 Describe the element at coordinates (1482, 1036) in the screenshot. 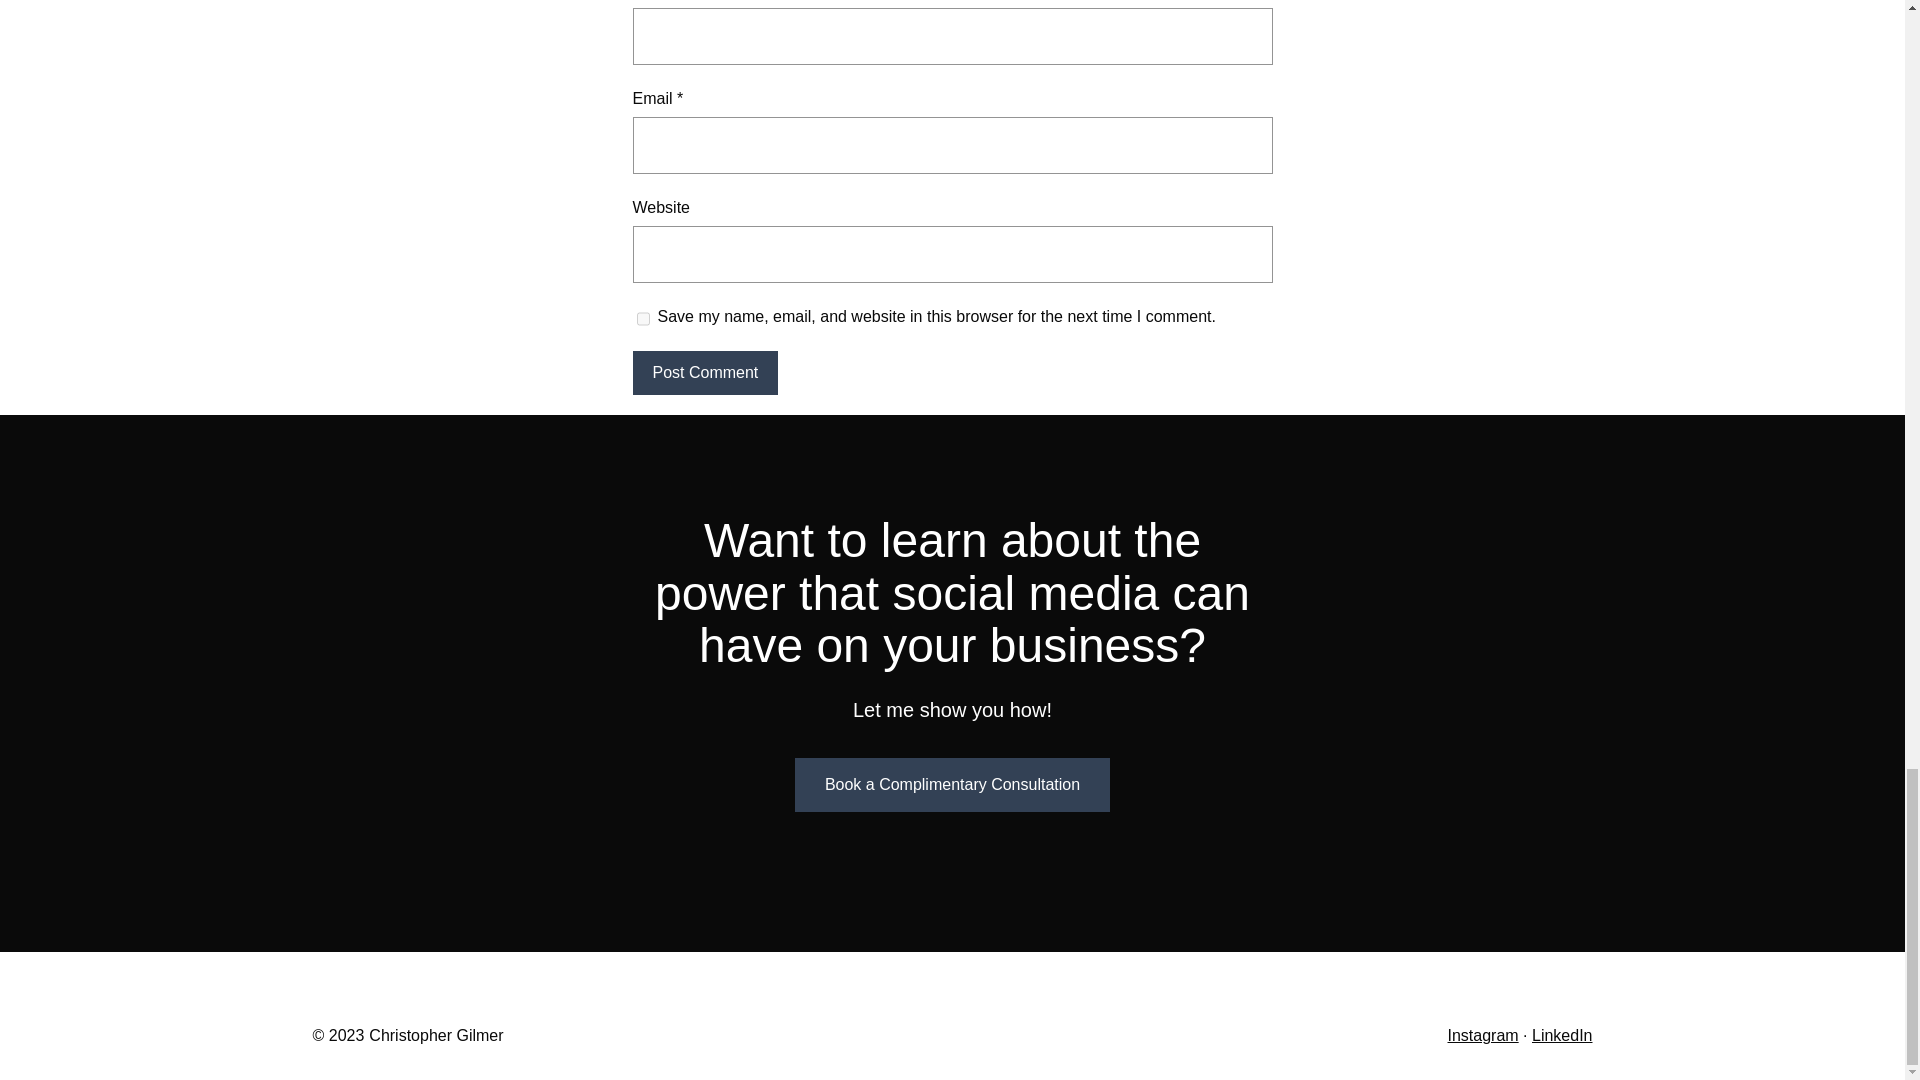

I see `Instagram` at that location.